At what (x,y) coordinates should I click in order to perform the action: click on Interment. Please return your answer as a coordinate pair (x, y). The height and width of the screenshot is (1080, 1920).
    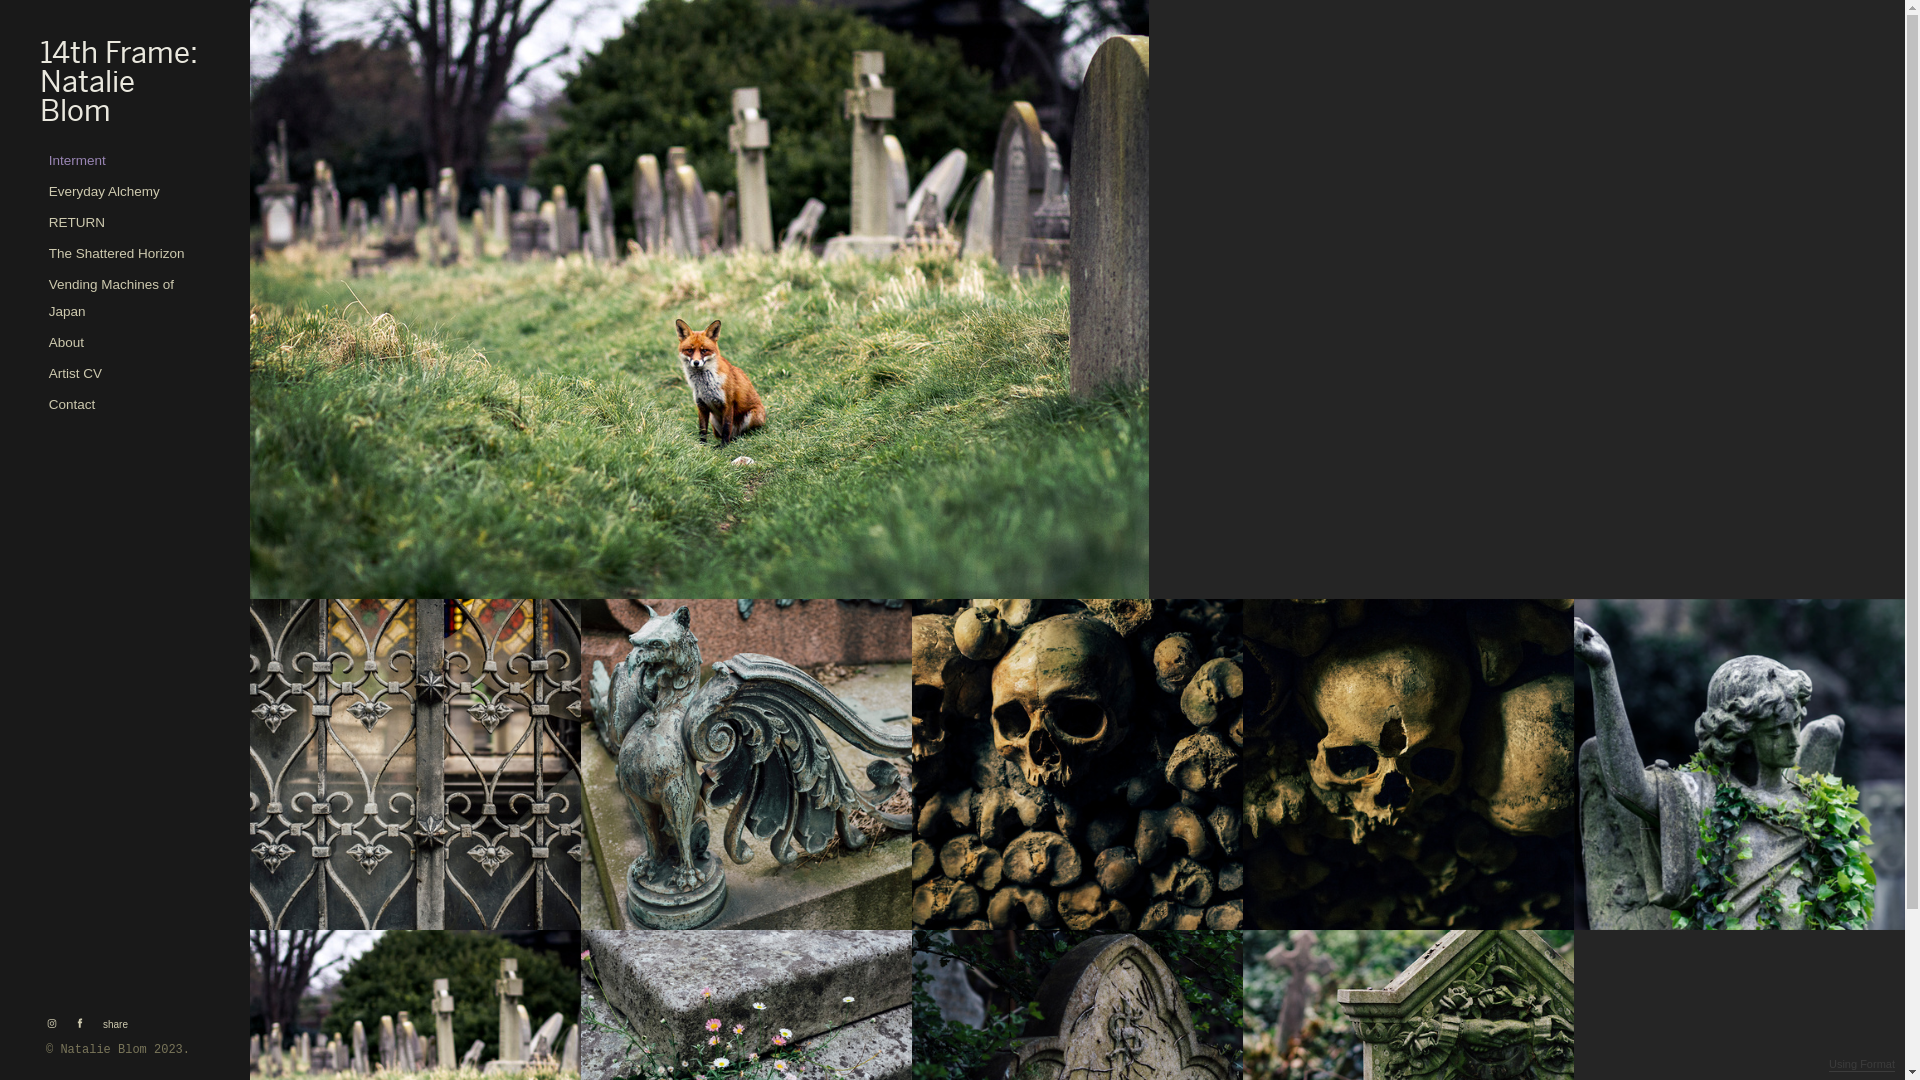
    Looking at the image, I should click on (78, 160).